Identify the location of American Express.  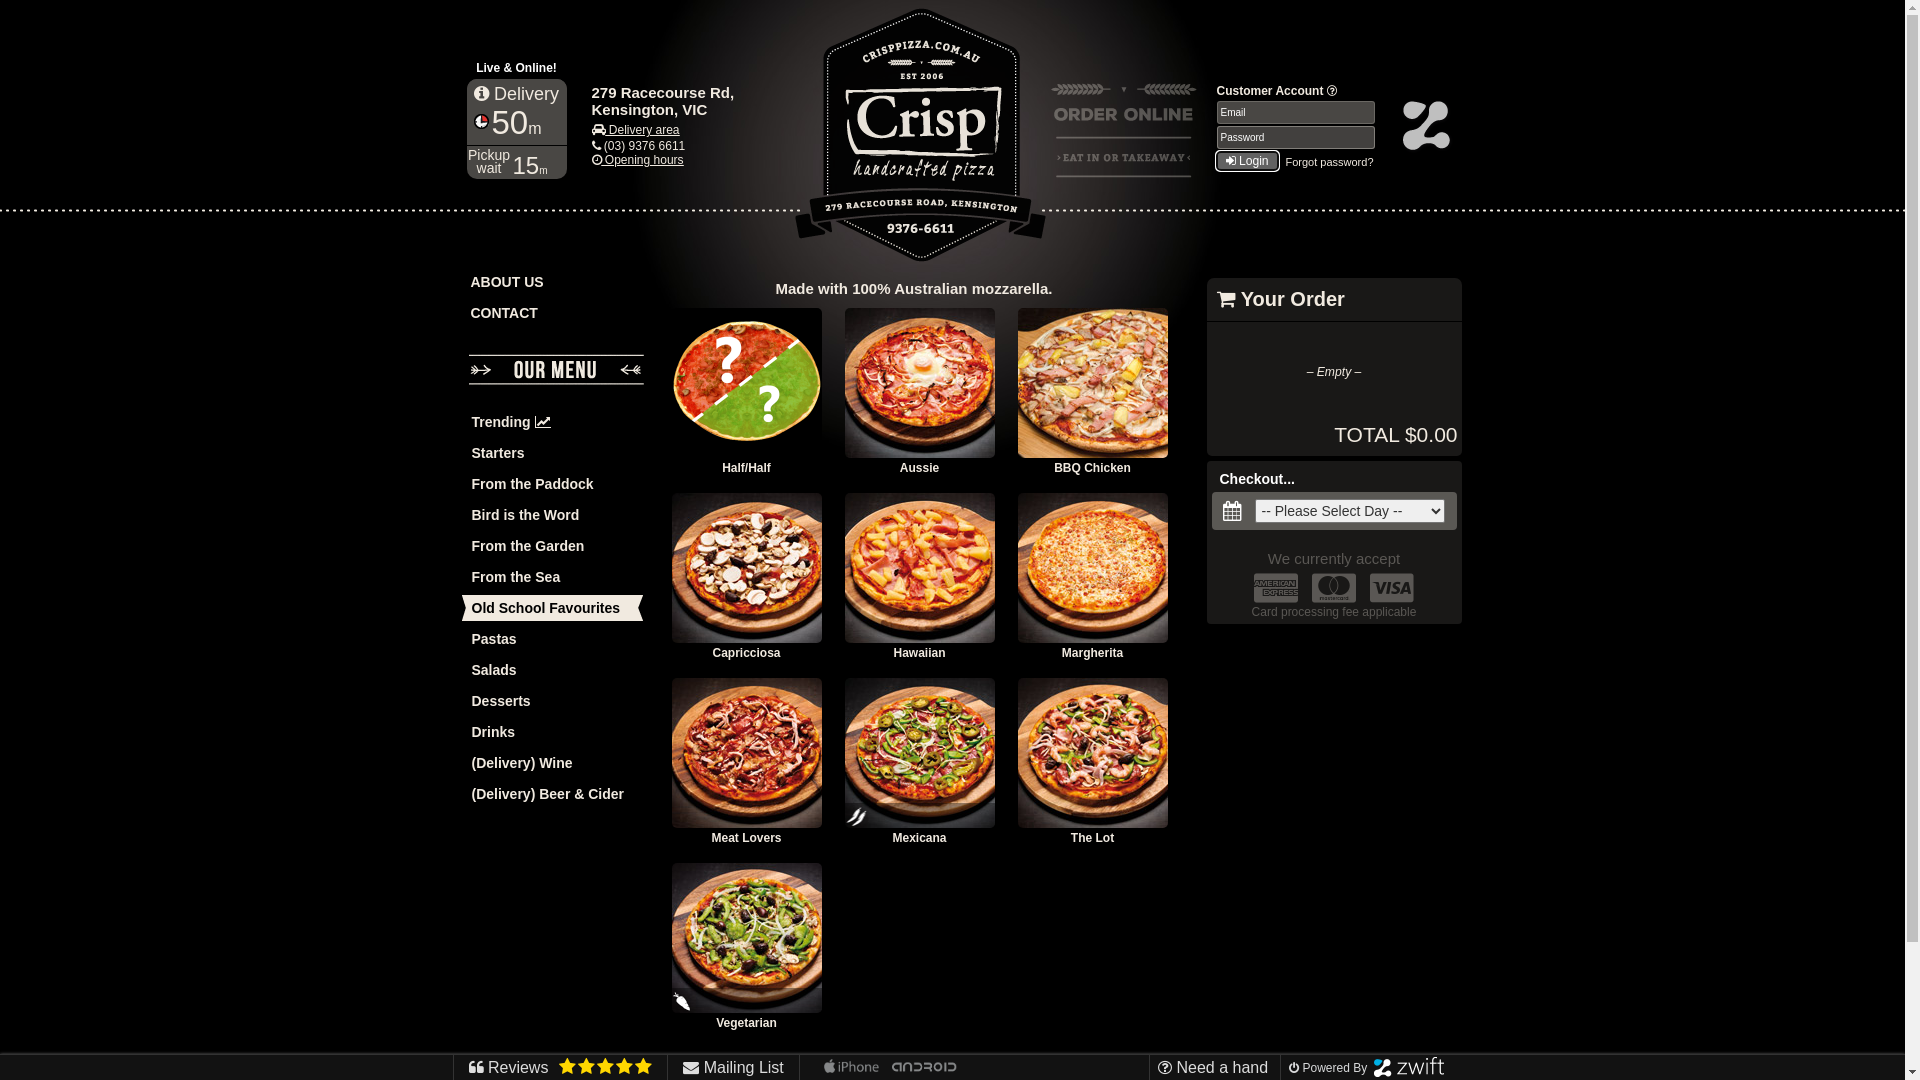
(1276, 588).